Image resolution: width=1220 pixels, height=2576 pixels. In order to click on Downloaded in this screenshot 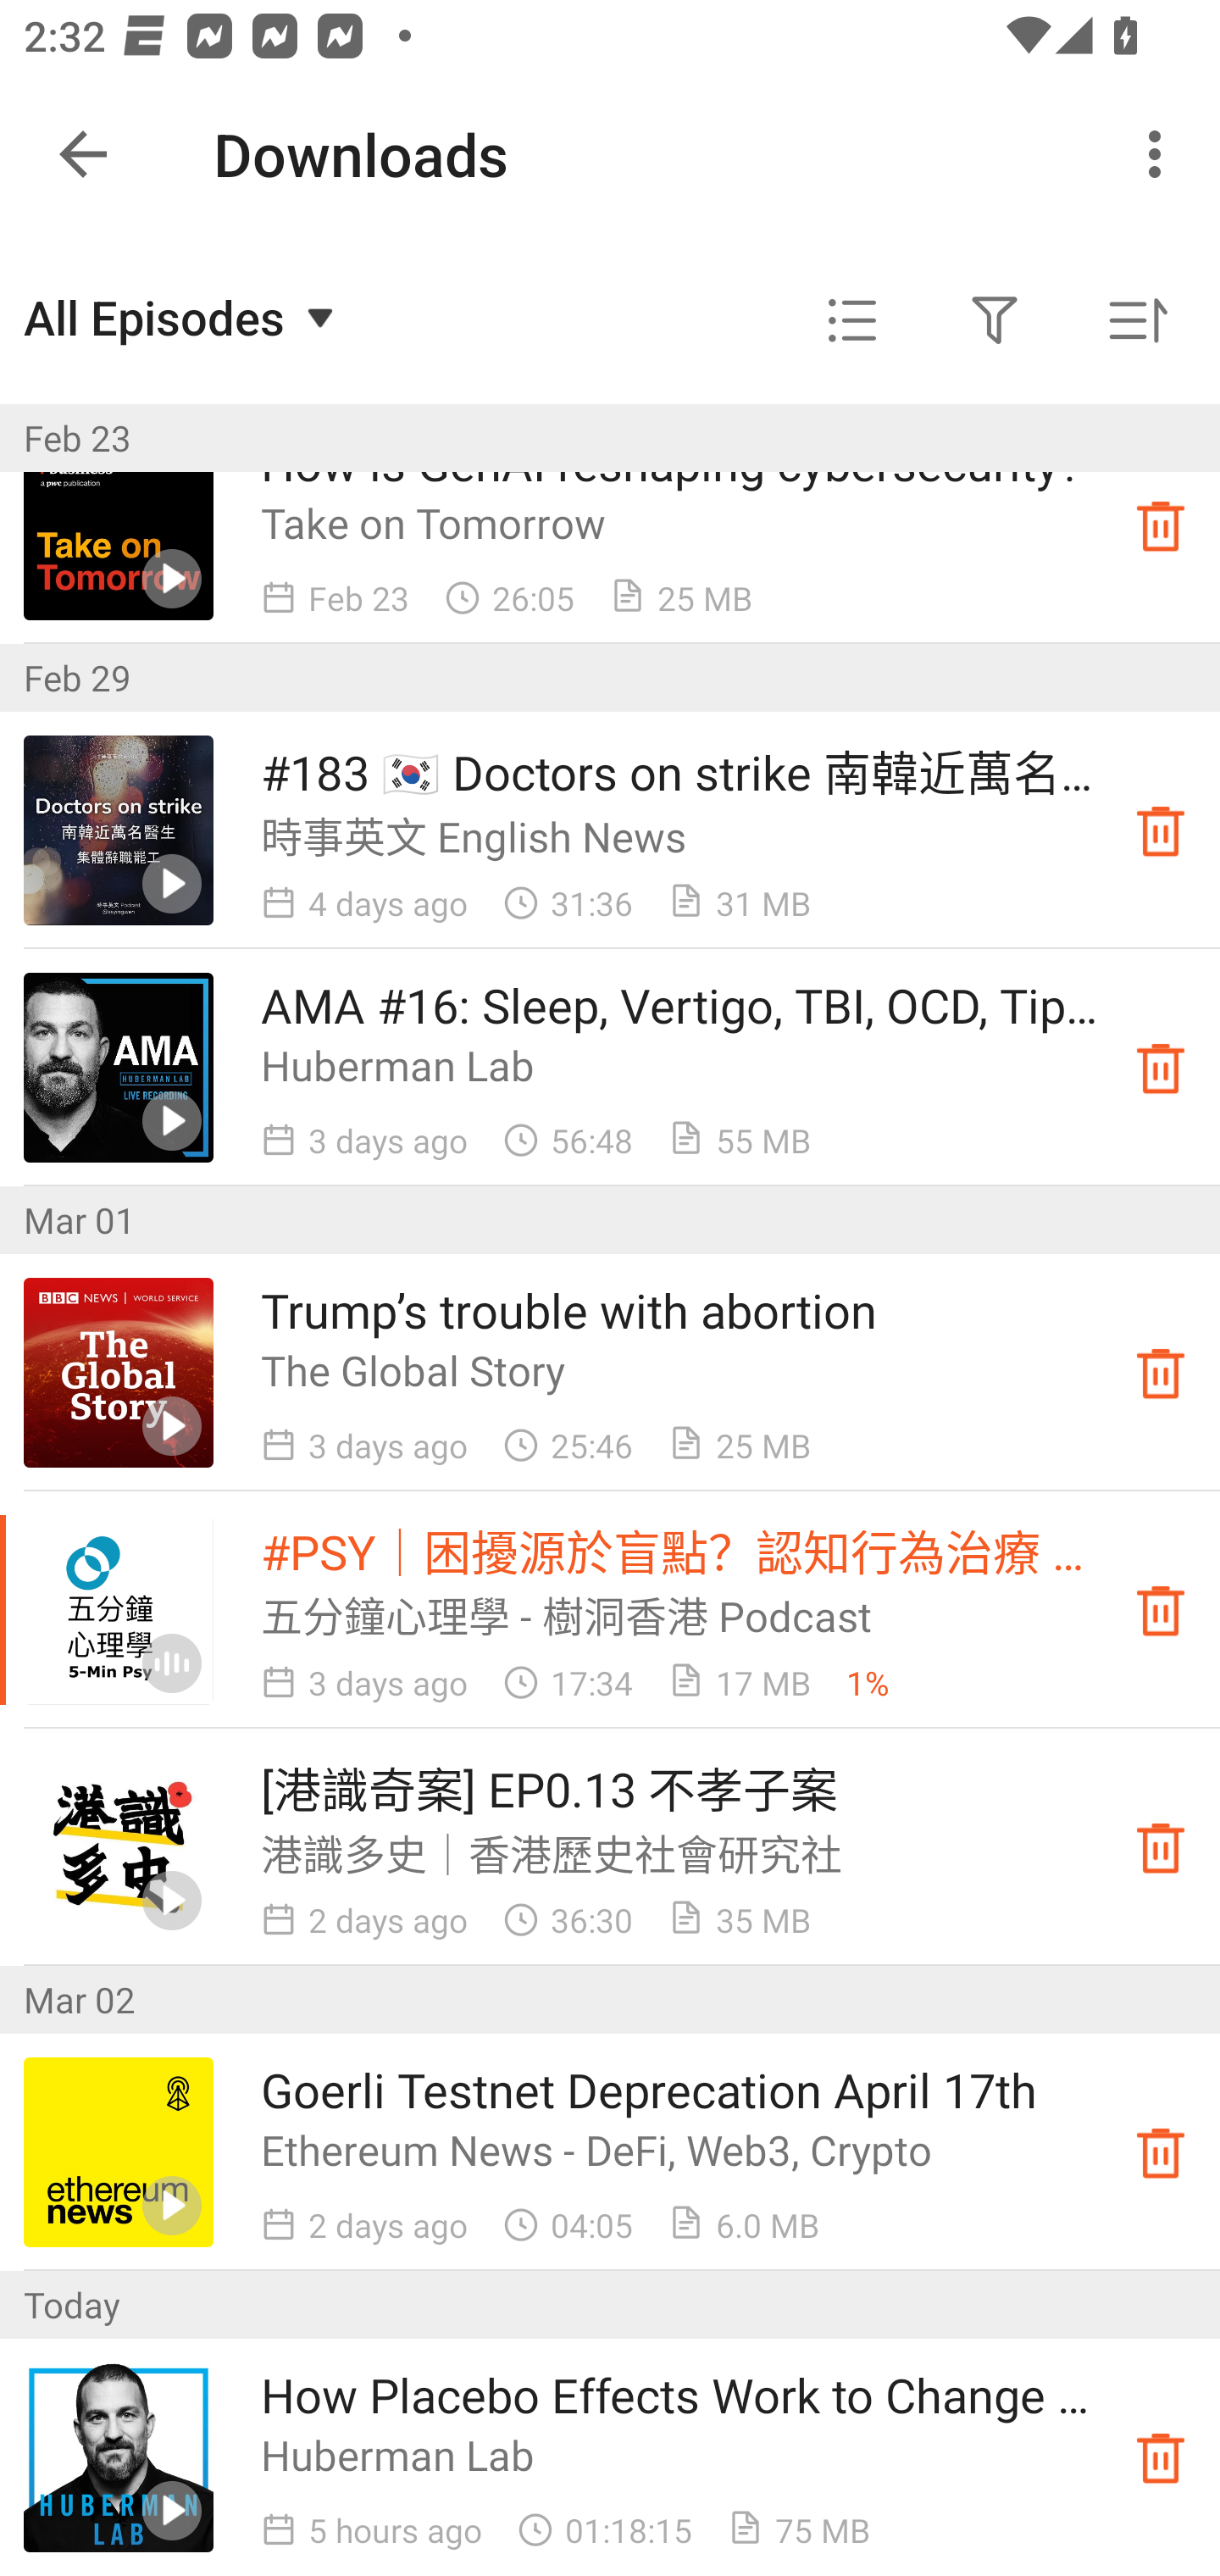, I will do `click(1161, 1610)`.